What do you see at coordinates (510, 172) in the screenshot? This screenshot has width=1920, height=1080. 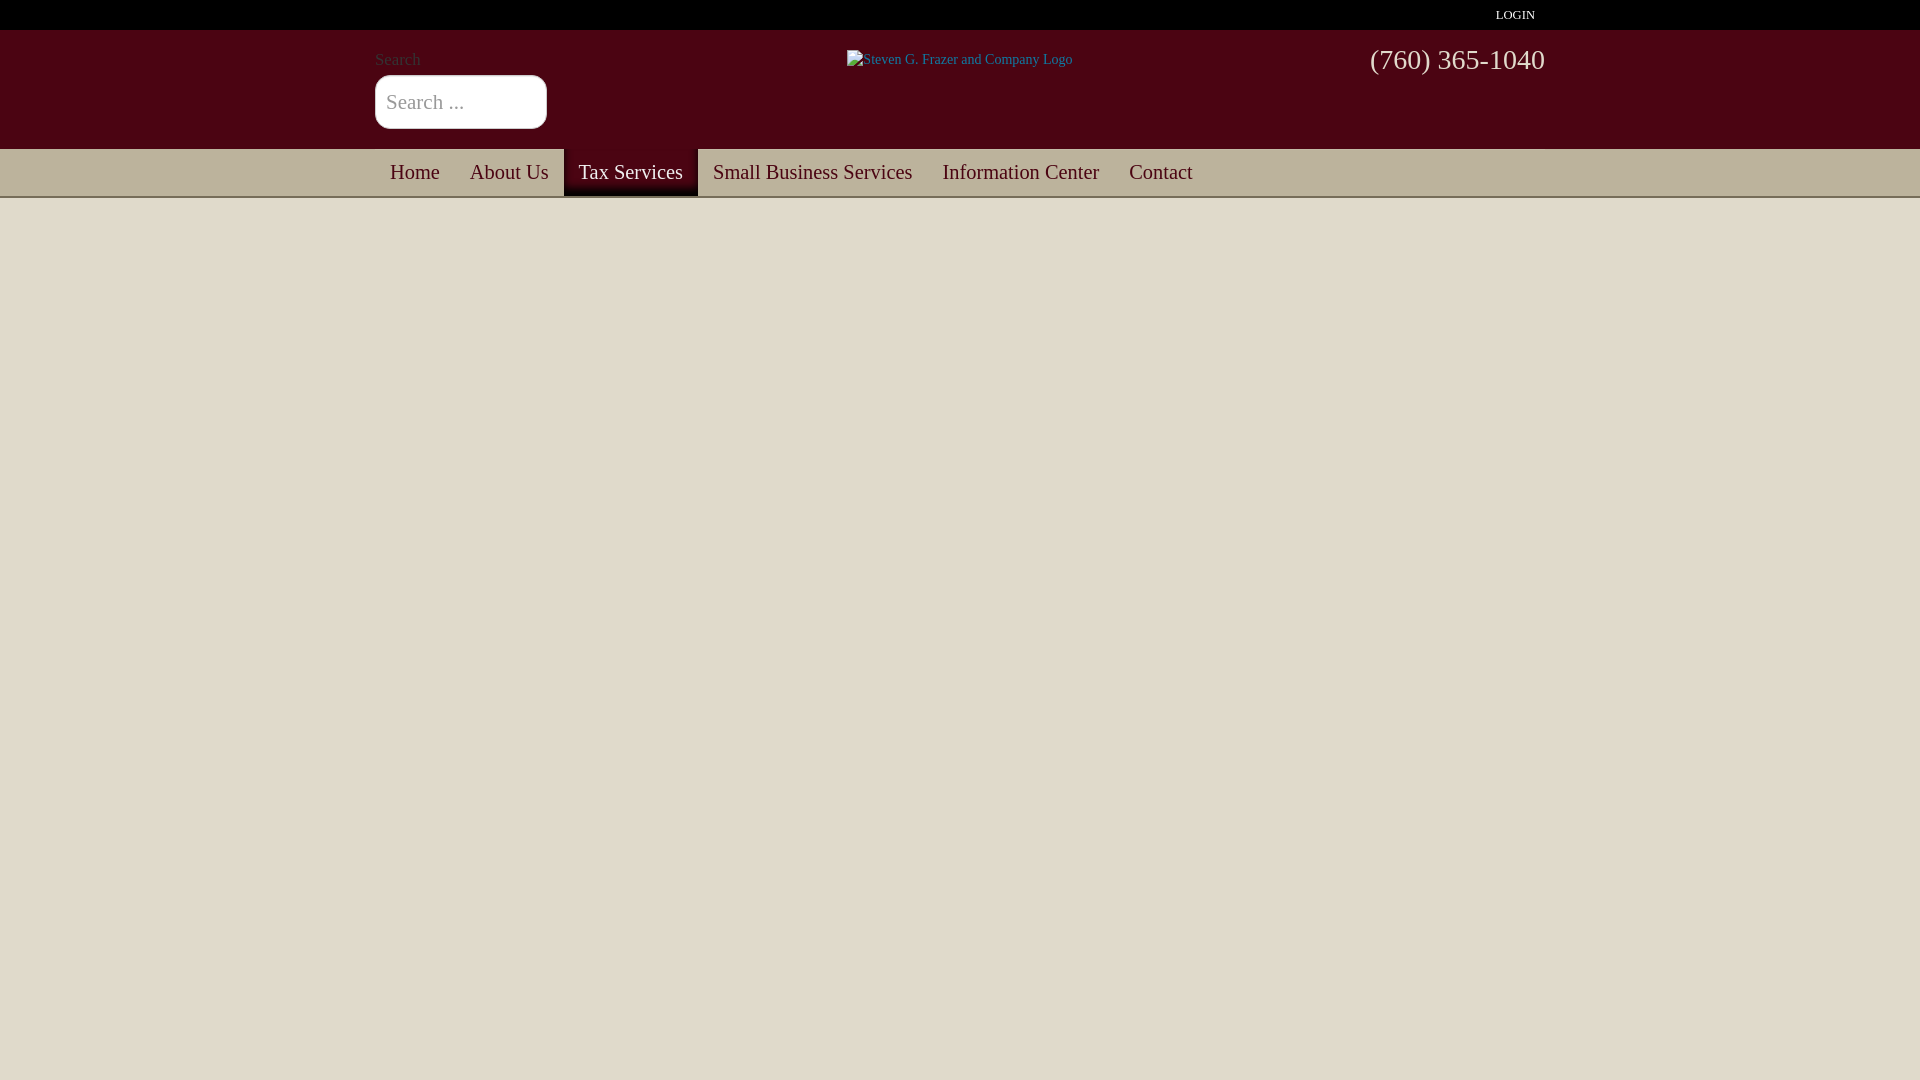 I see `About Us` at bounding box center [510, 172].